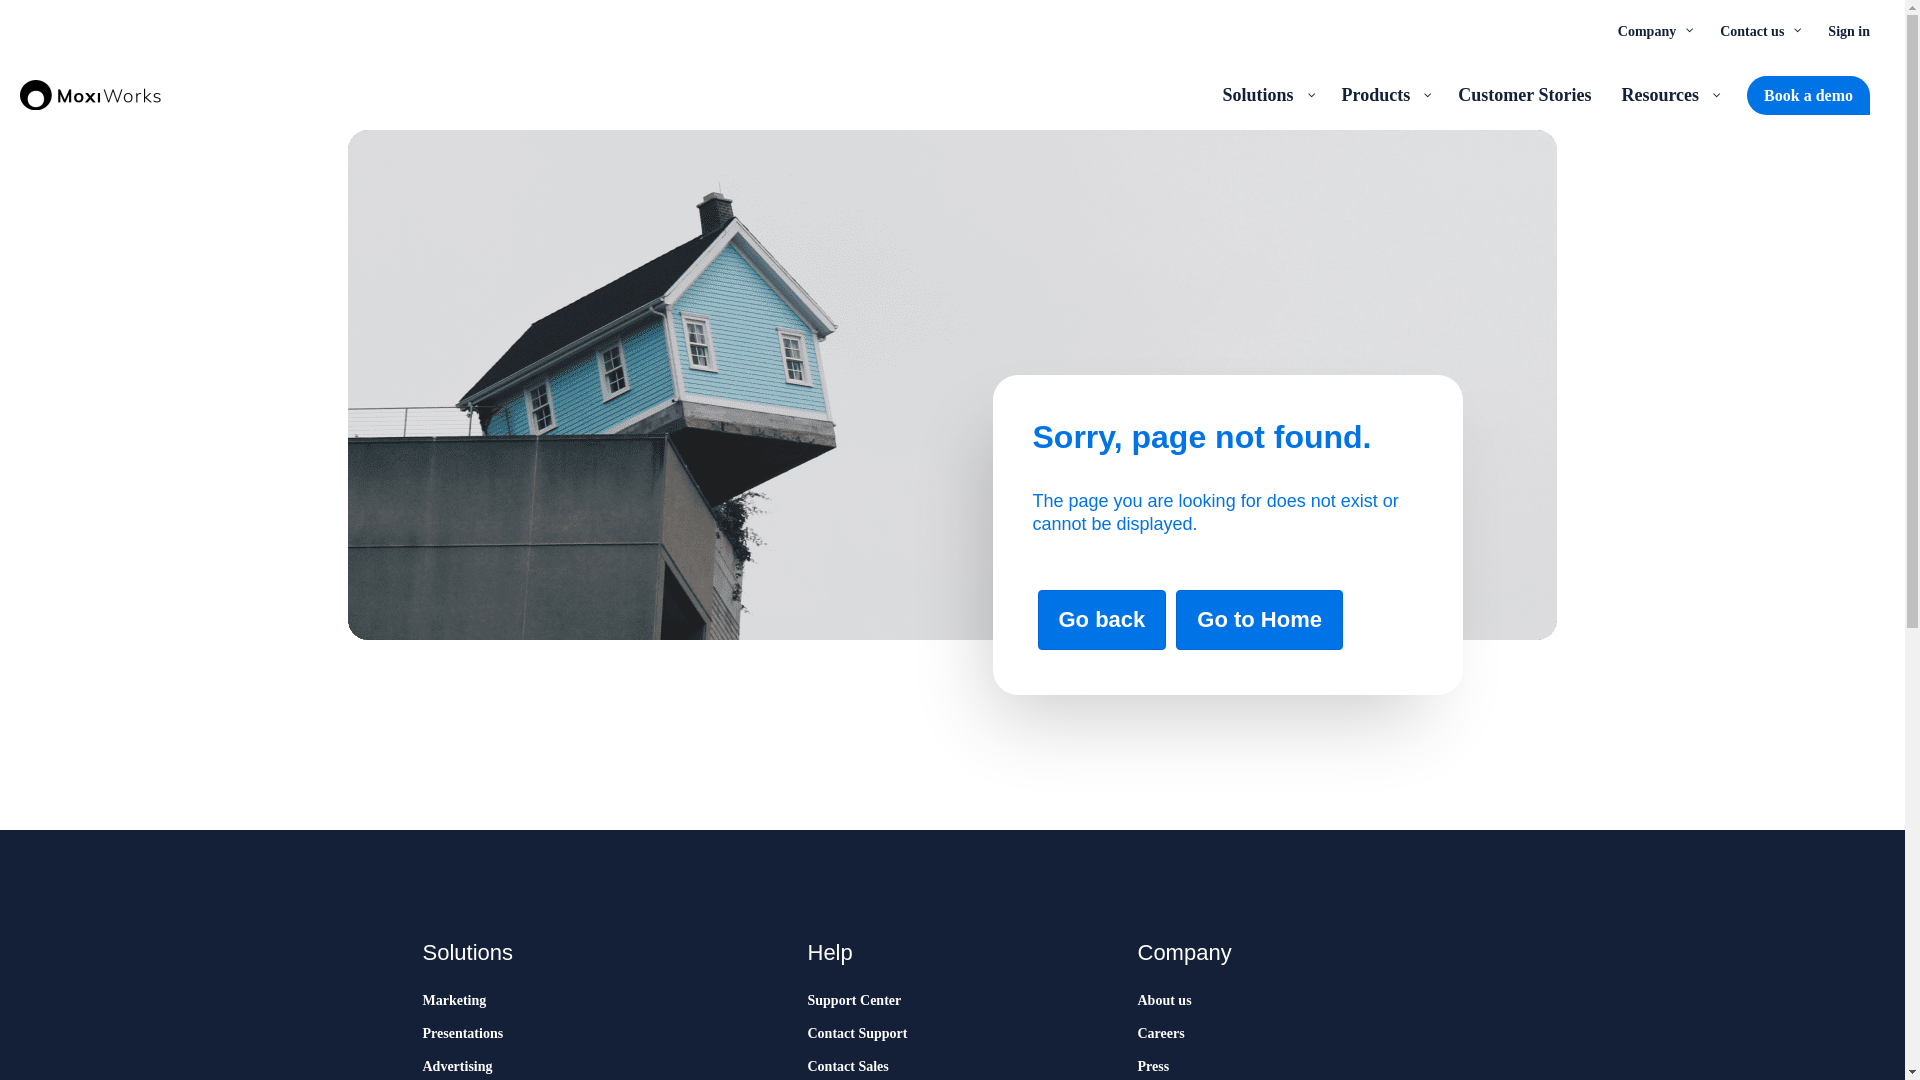 This screenshot has width=1920, height=1080. Describe the element at coordinates (1654, 30) in the screenshot. I see `Company` at that location.